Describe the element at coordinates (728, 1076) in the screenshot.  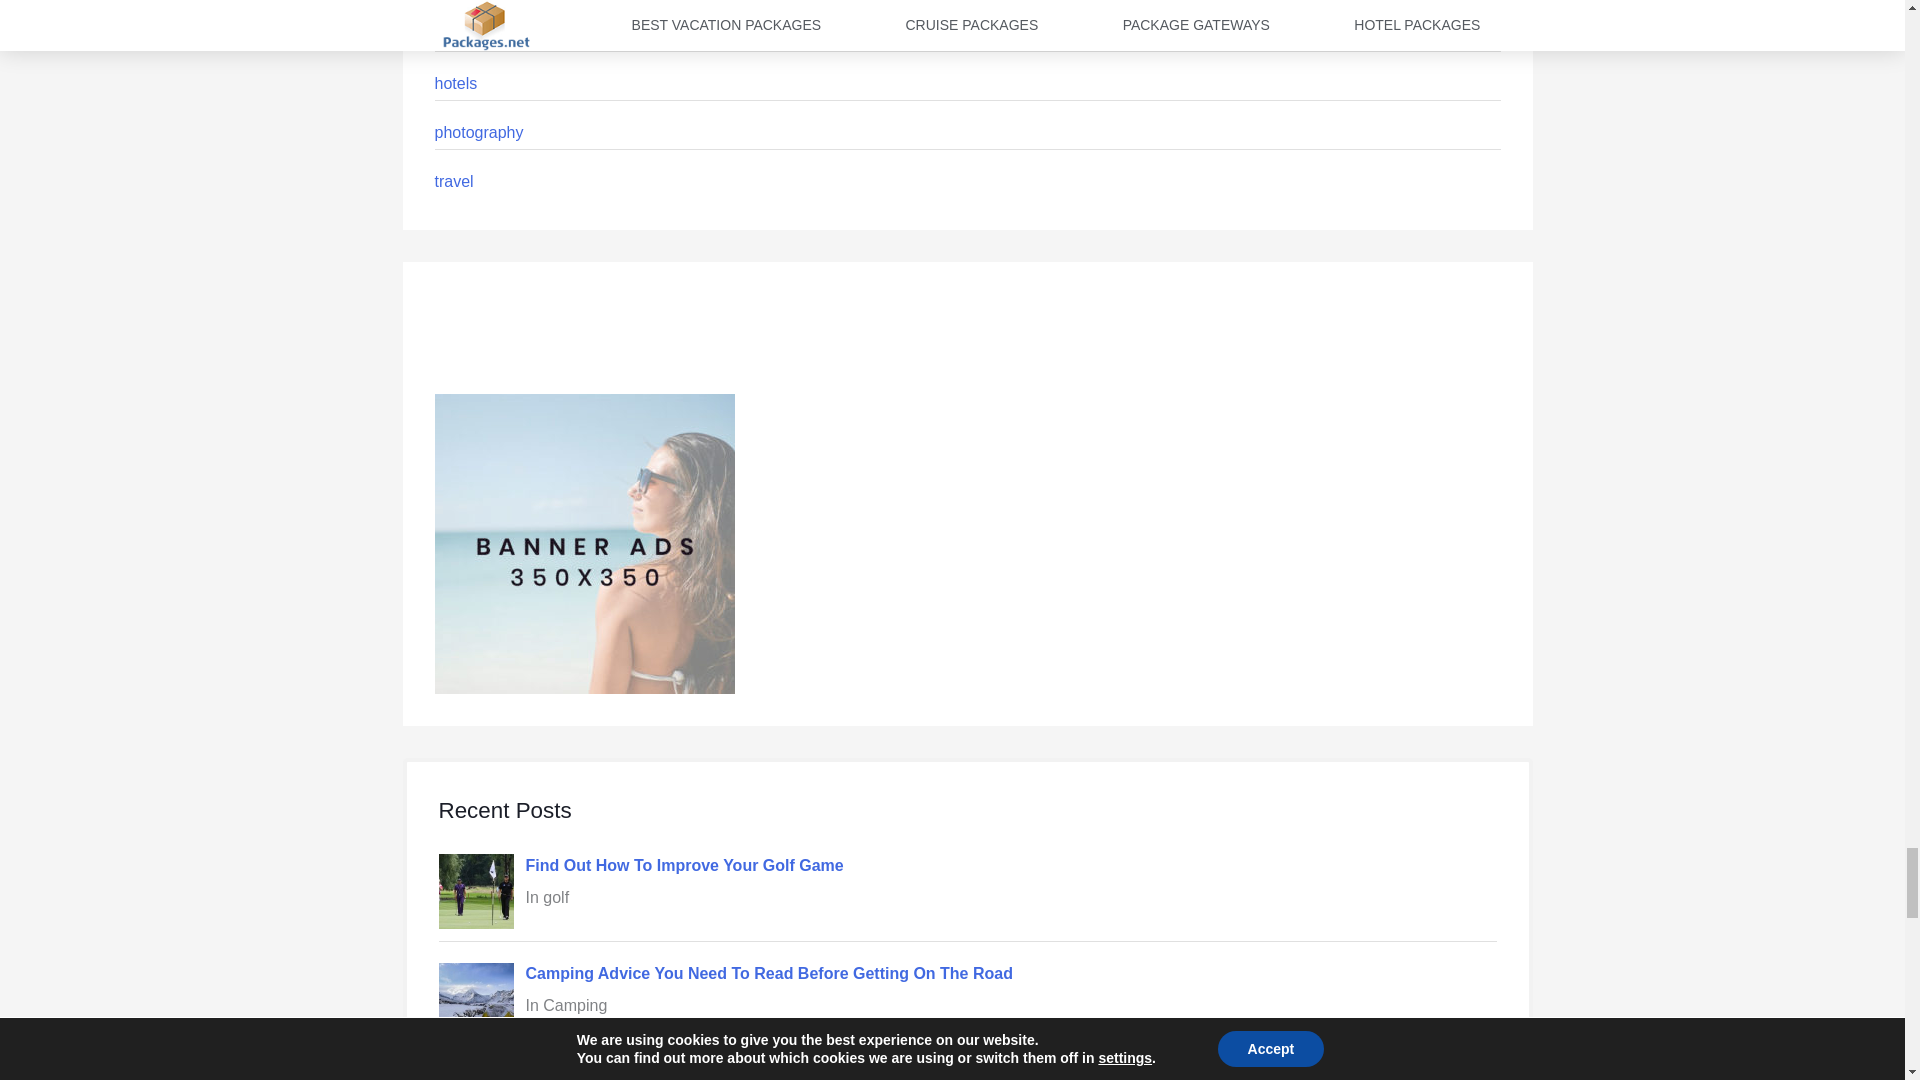
I see `Hotel, Motel, Or Inn? Picking The Right Place To Stay` at that location.